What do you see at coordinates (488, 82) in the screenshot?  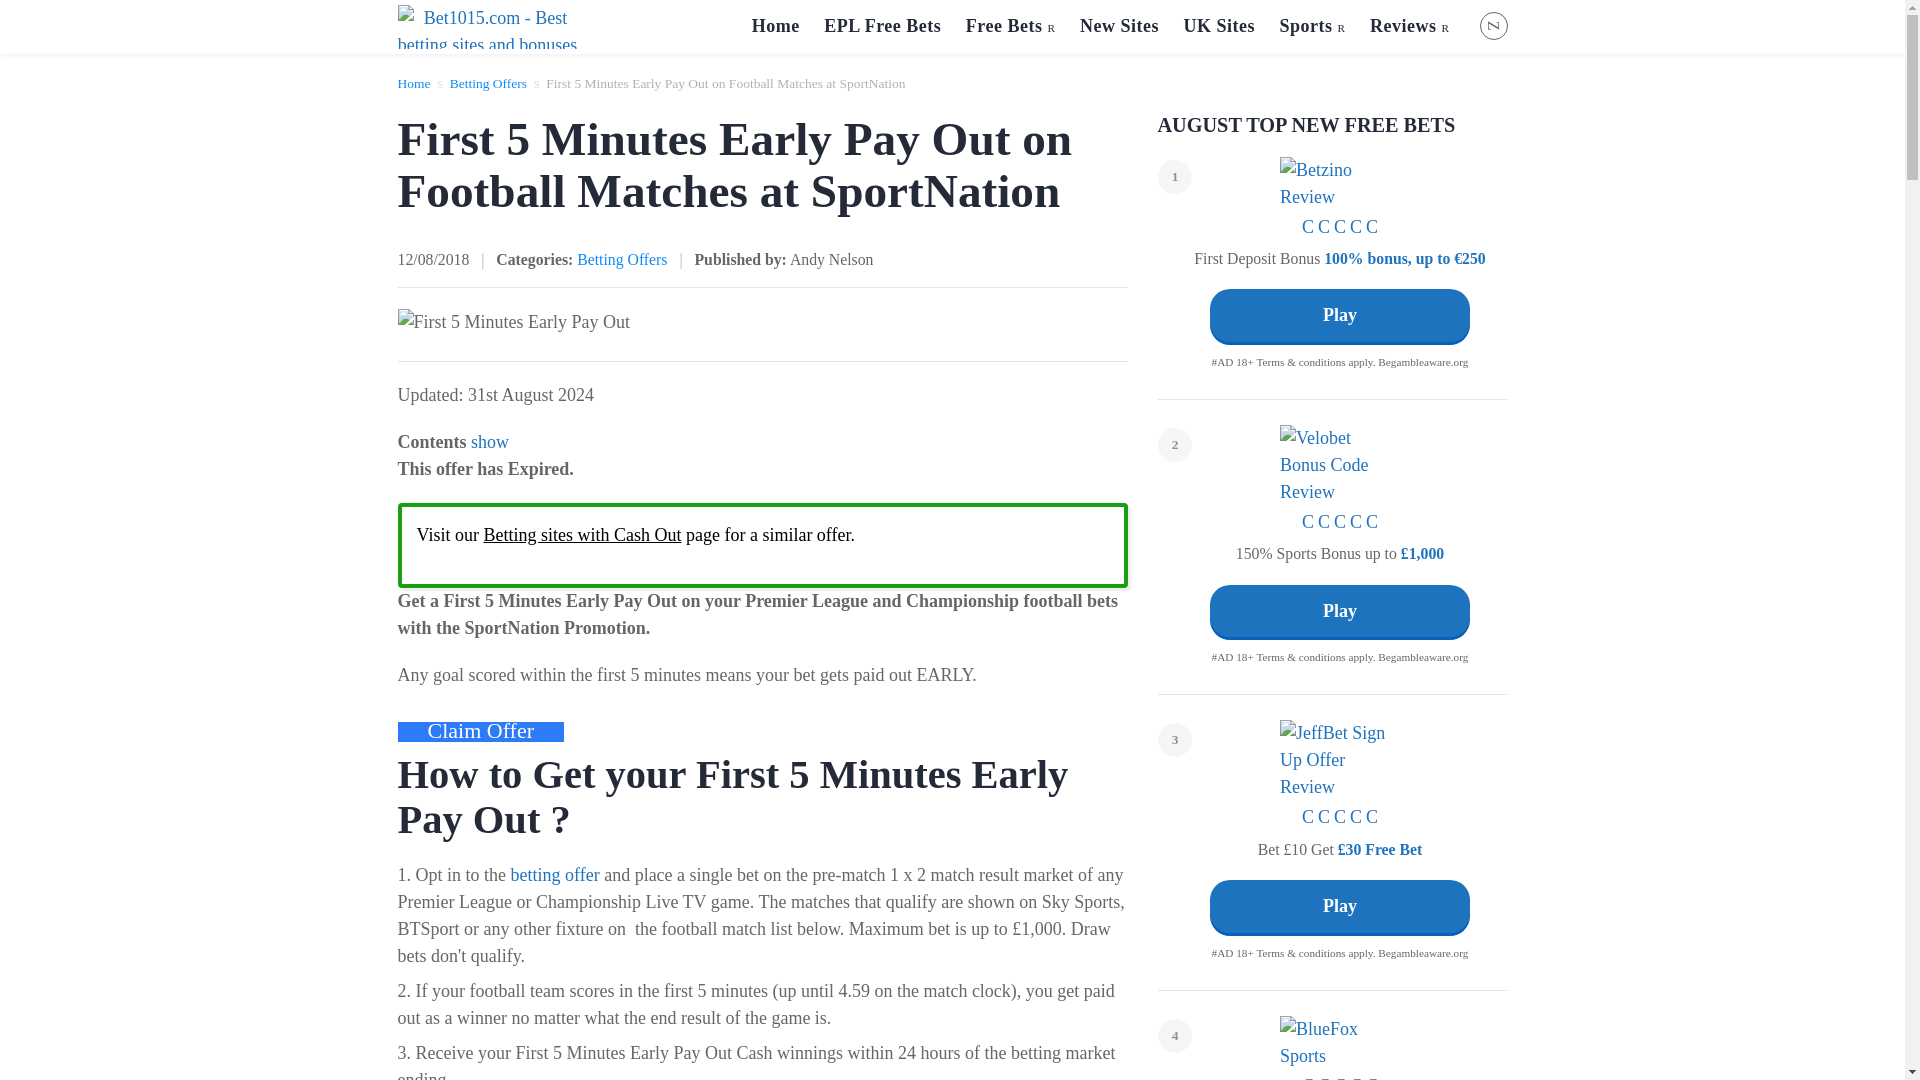 I see `Betting Offers` at bounding box center [488, 82].